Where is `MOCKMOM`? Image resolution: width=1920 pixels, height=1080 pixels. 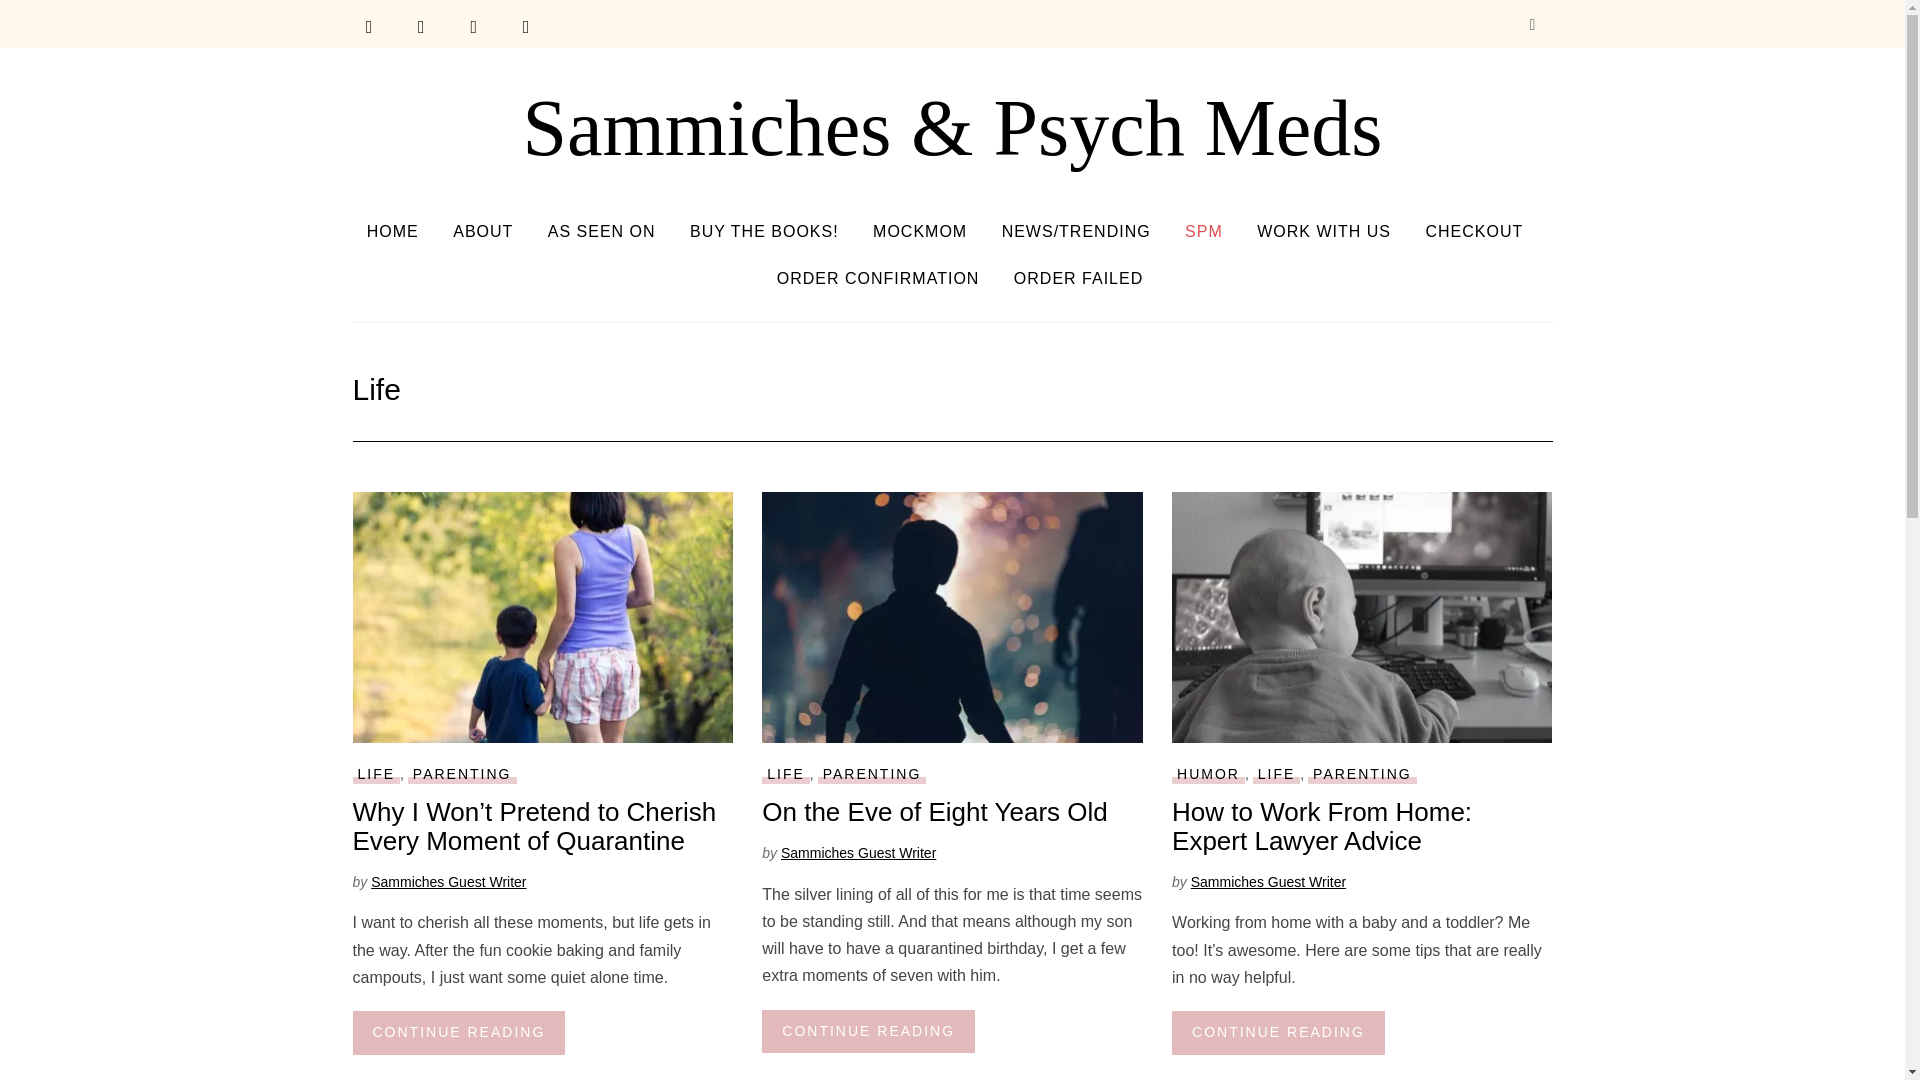 MOCKMOM is located at coordinates (920, 231).